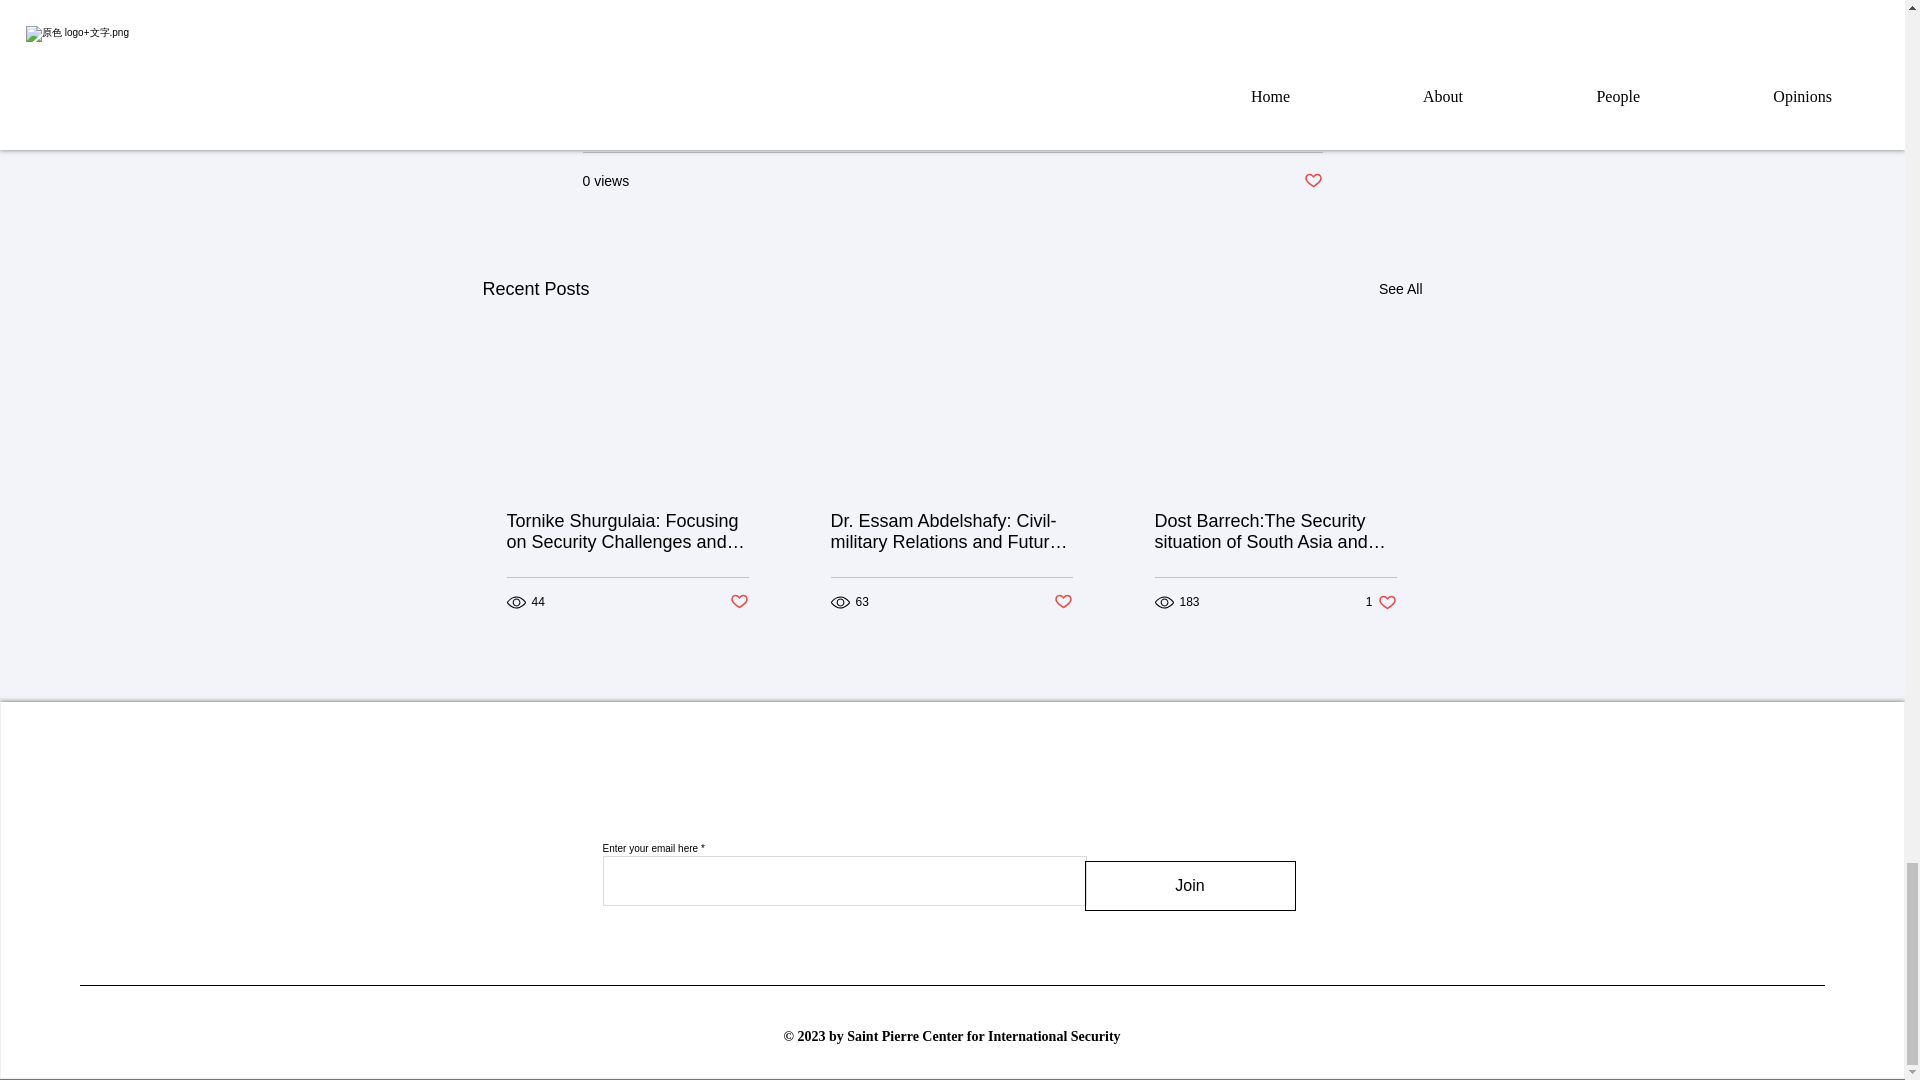 The width and height of the screenshot is (1920, 1080). Describe the element at coordinates (1064, 602) in the screenshot. I see `See All` at that location.